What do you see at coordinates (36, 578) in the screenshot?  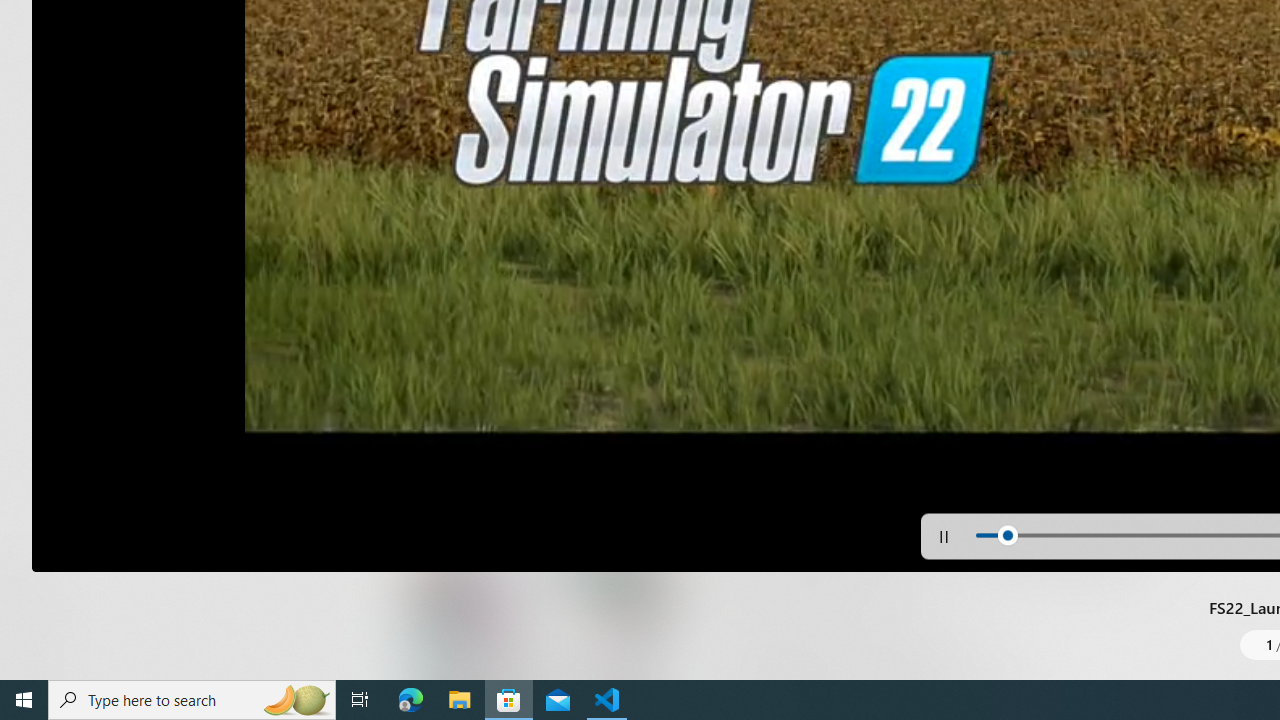 I see `What's New` at bounding box center [36, 578].